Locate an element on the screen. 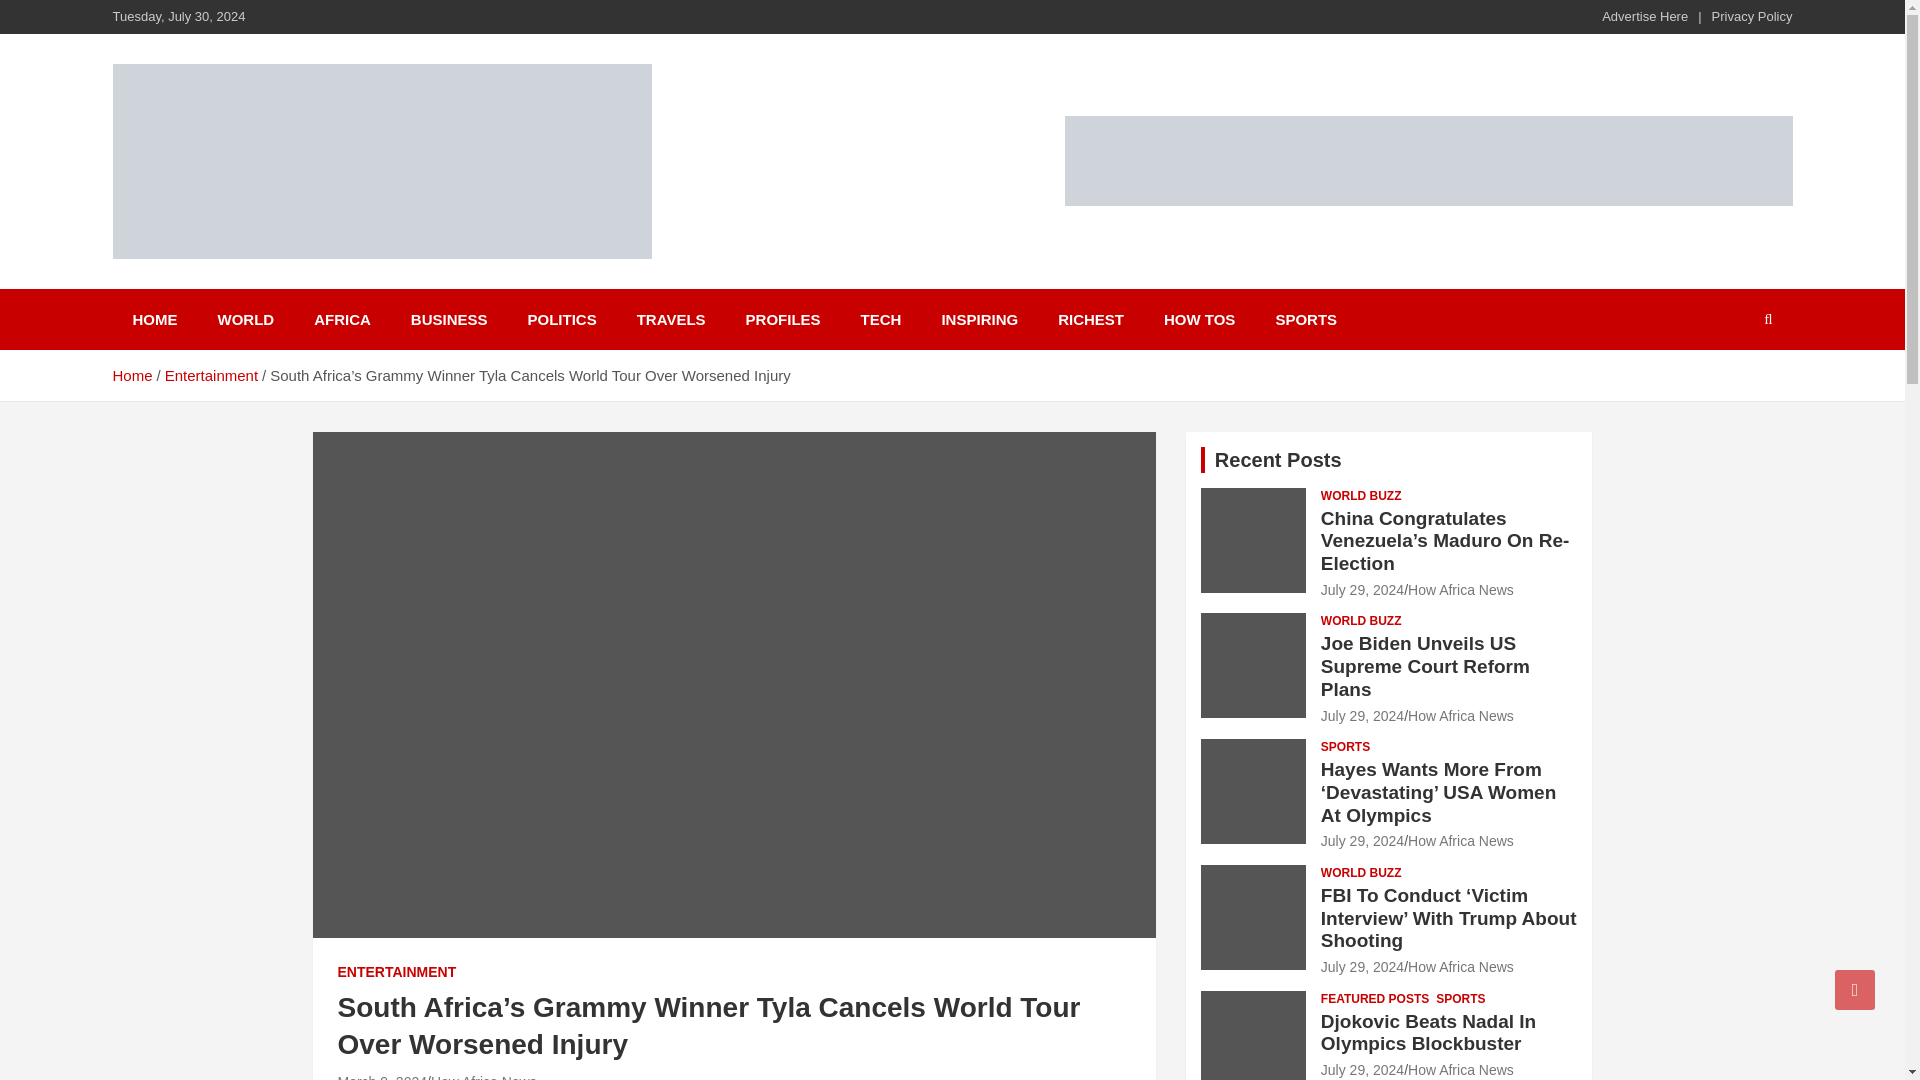 The height and width of the screenshot is (1080, 1920). INSPIRING is located at coordinates (980, 319).